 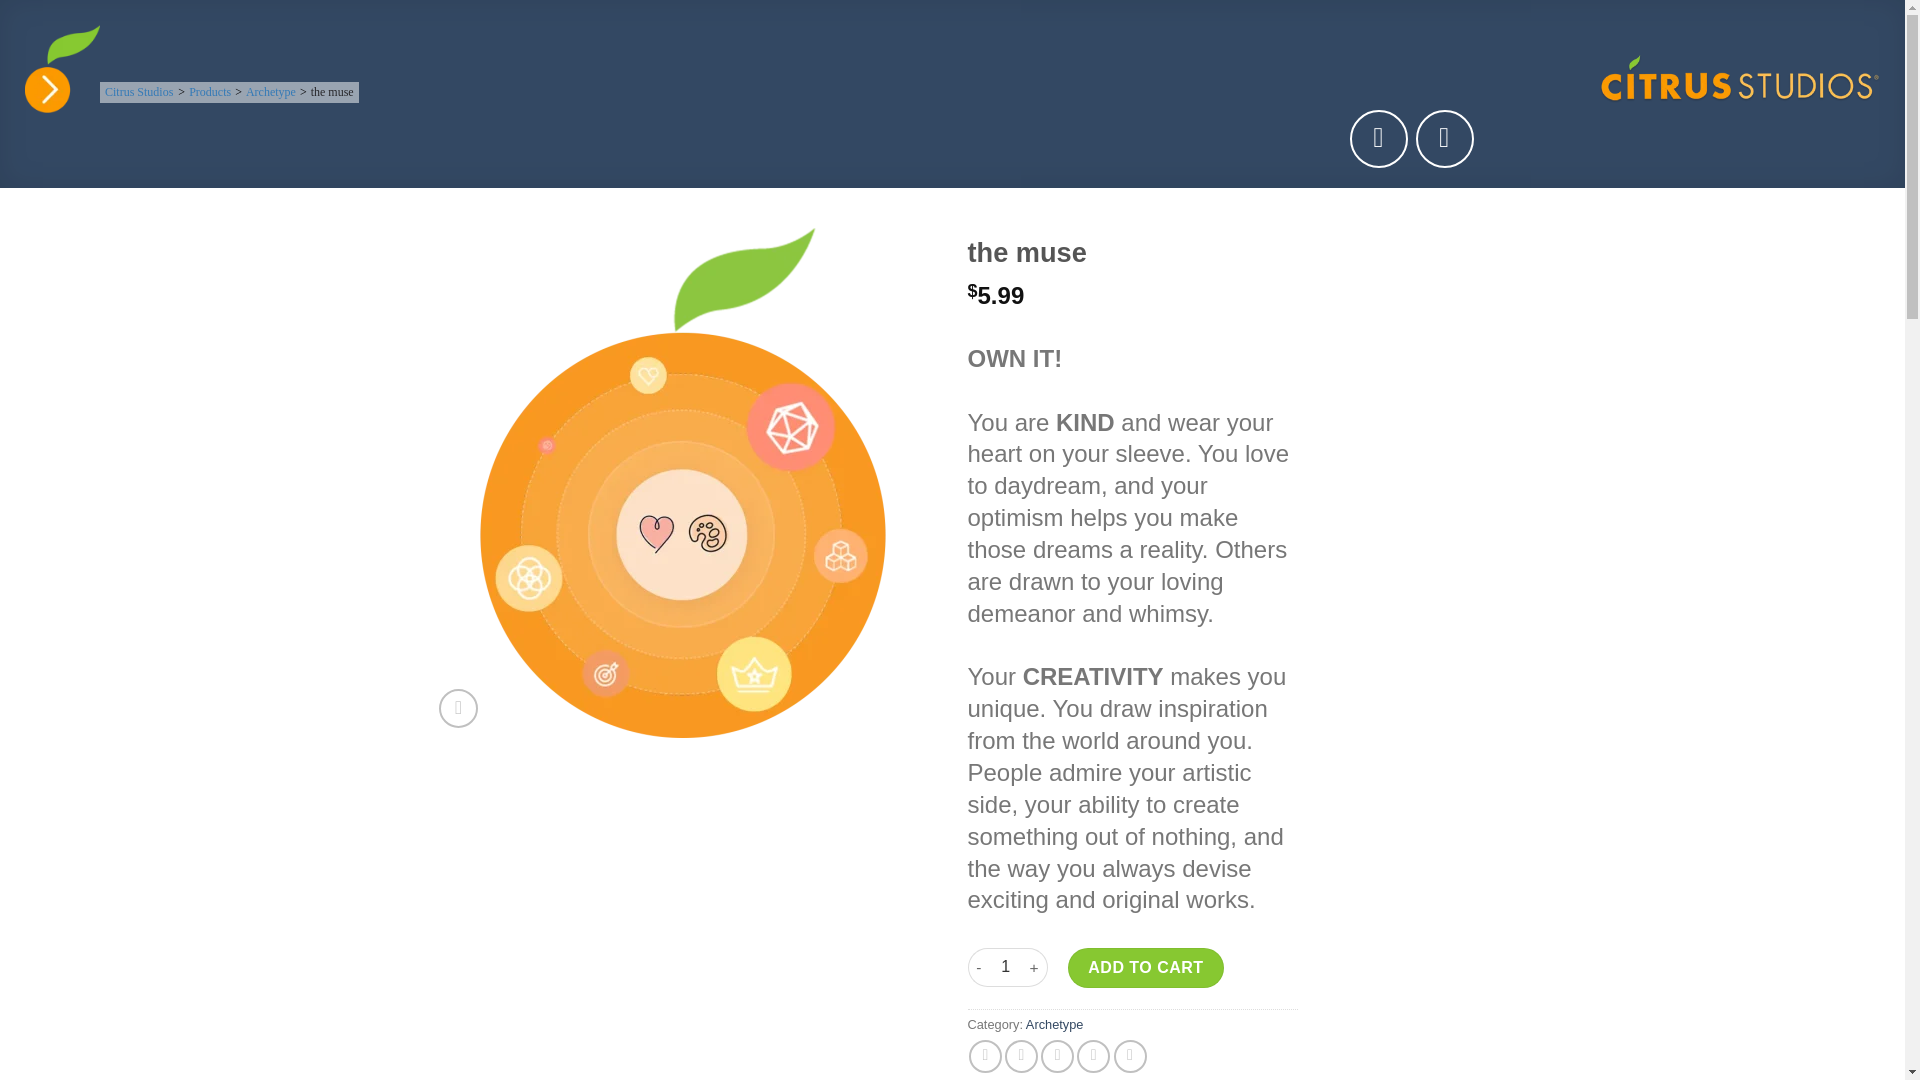 I want to click on Privacy Policy, so click(x=196, y=980).